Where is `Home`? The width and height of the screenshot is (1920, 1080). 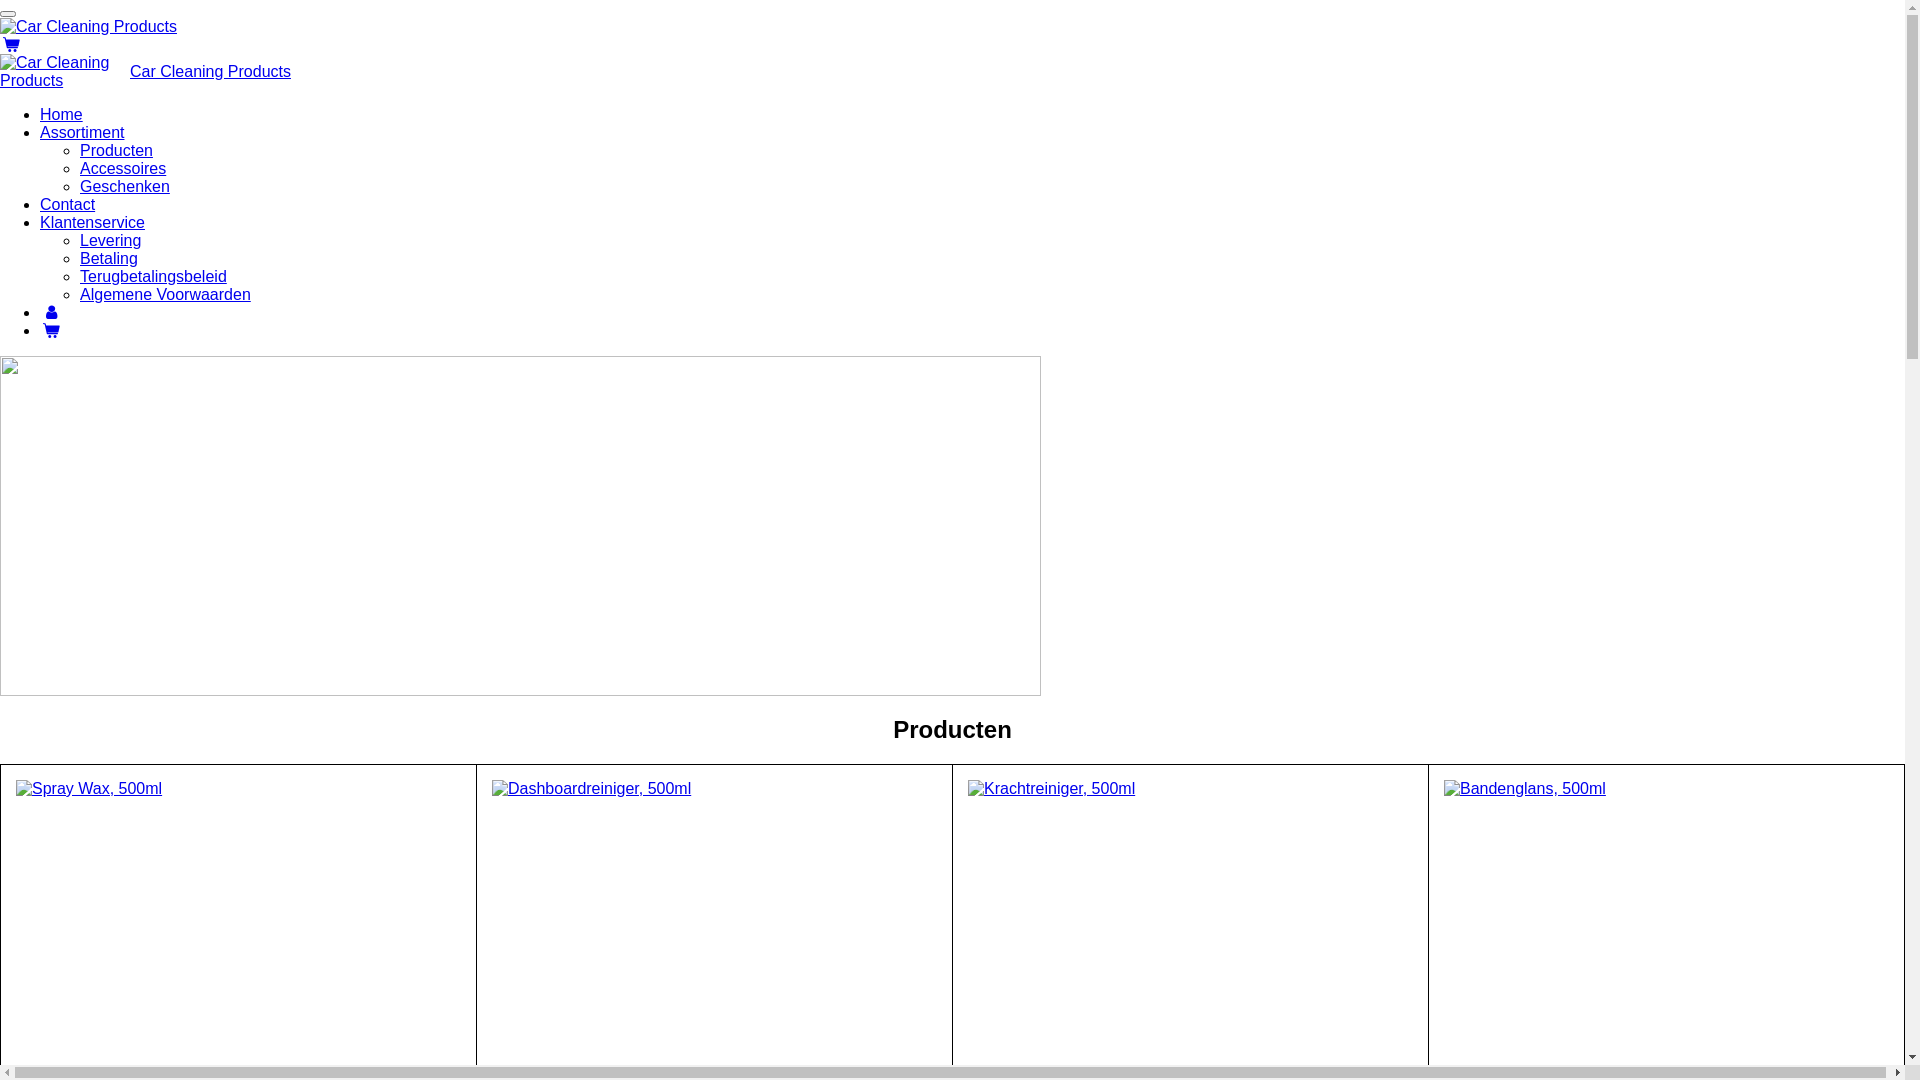 Home is located at coordinates (62, 114).